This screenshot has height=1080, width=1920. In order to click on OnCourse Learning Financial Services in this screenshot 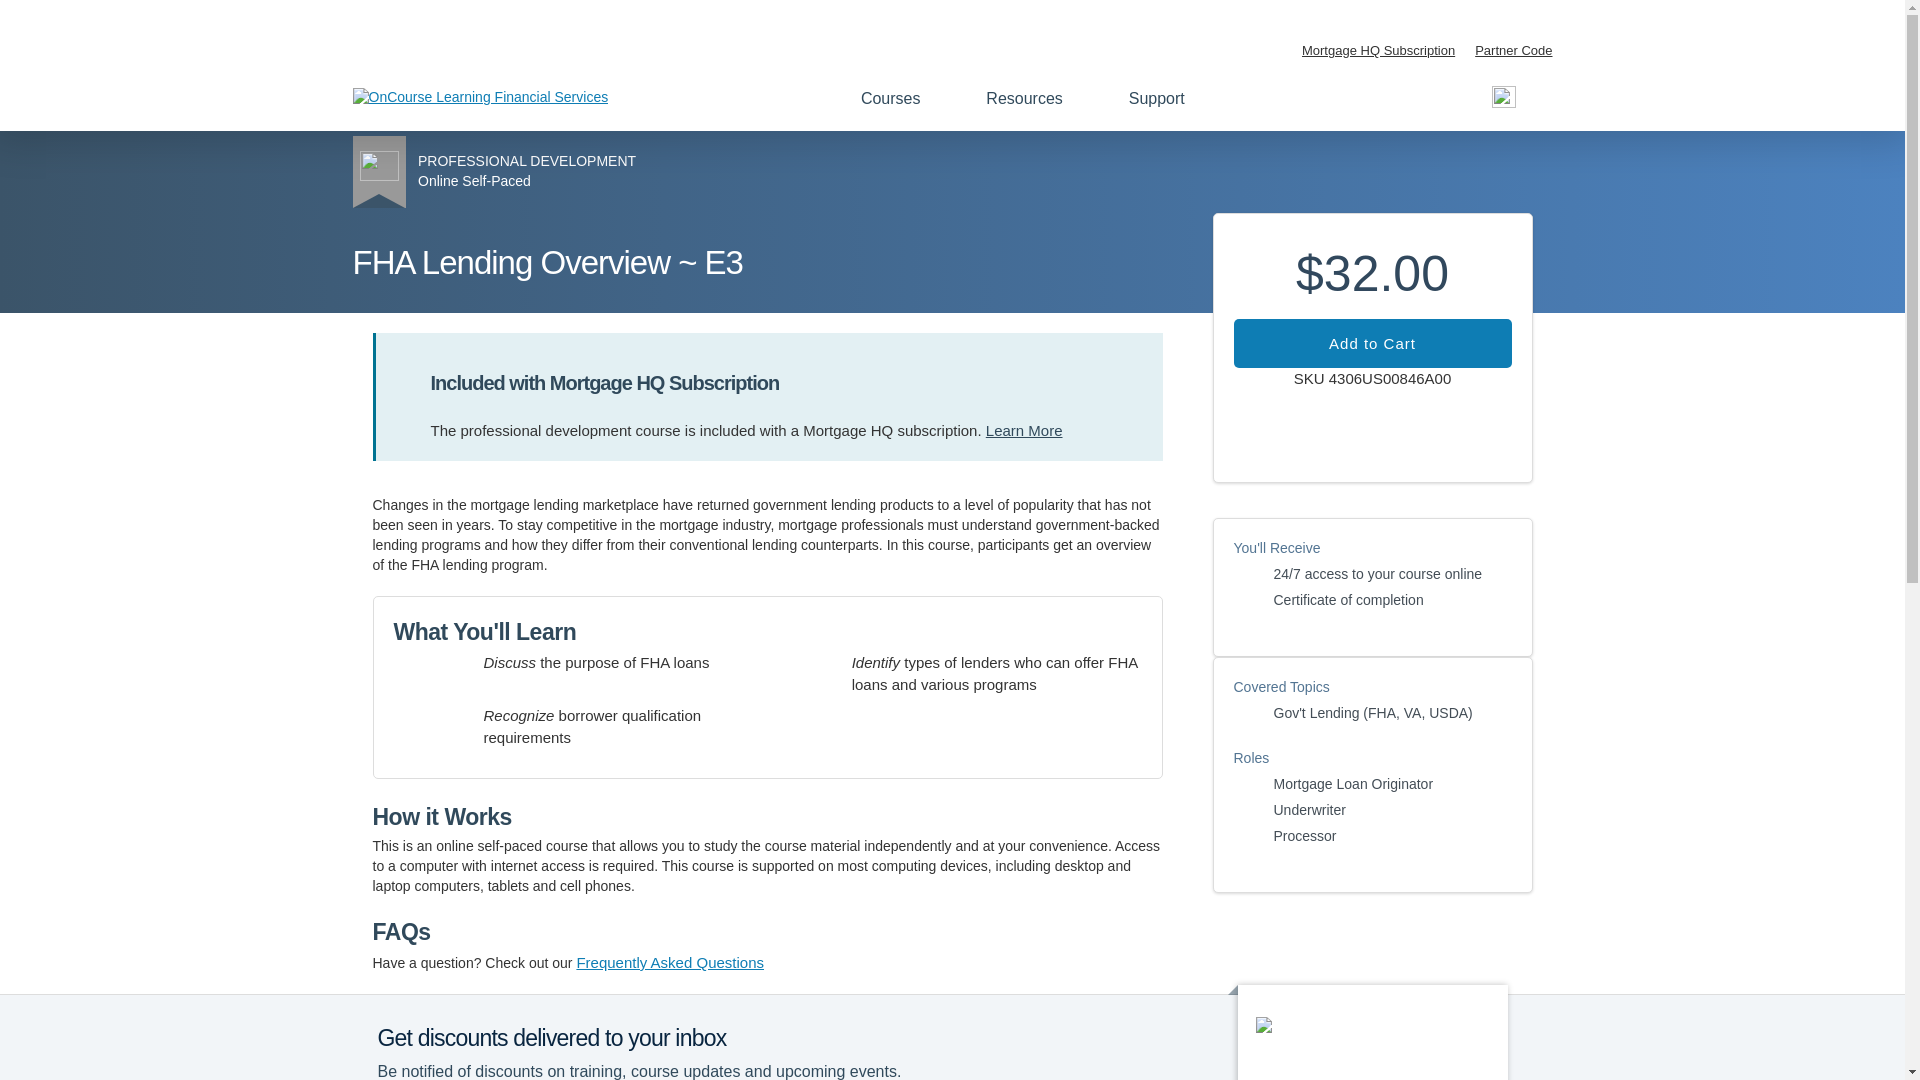, I will do `click(480, 96)`.